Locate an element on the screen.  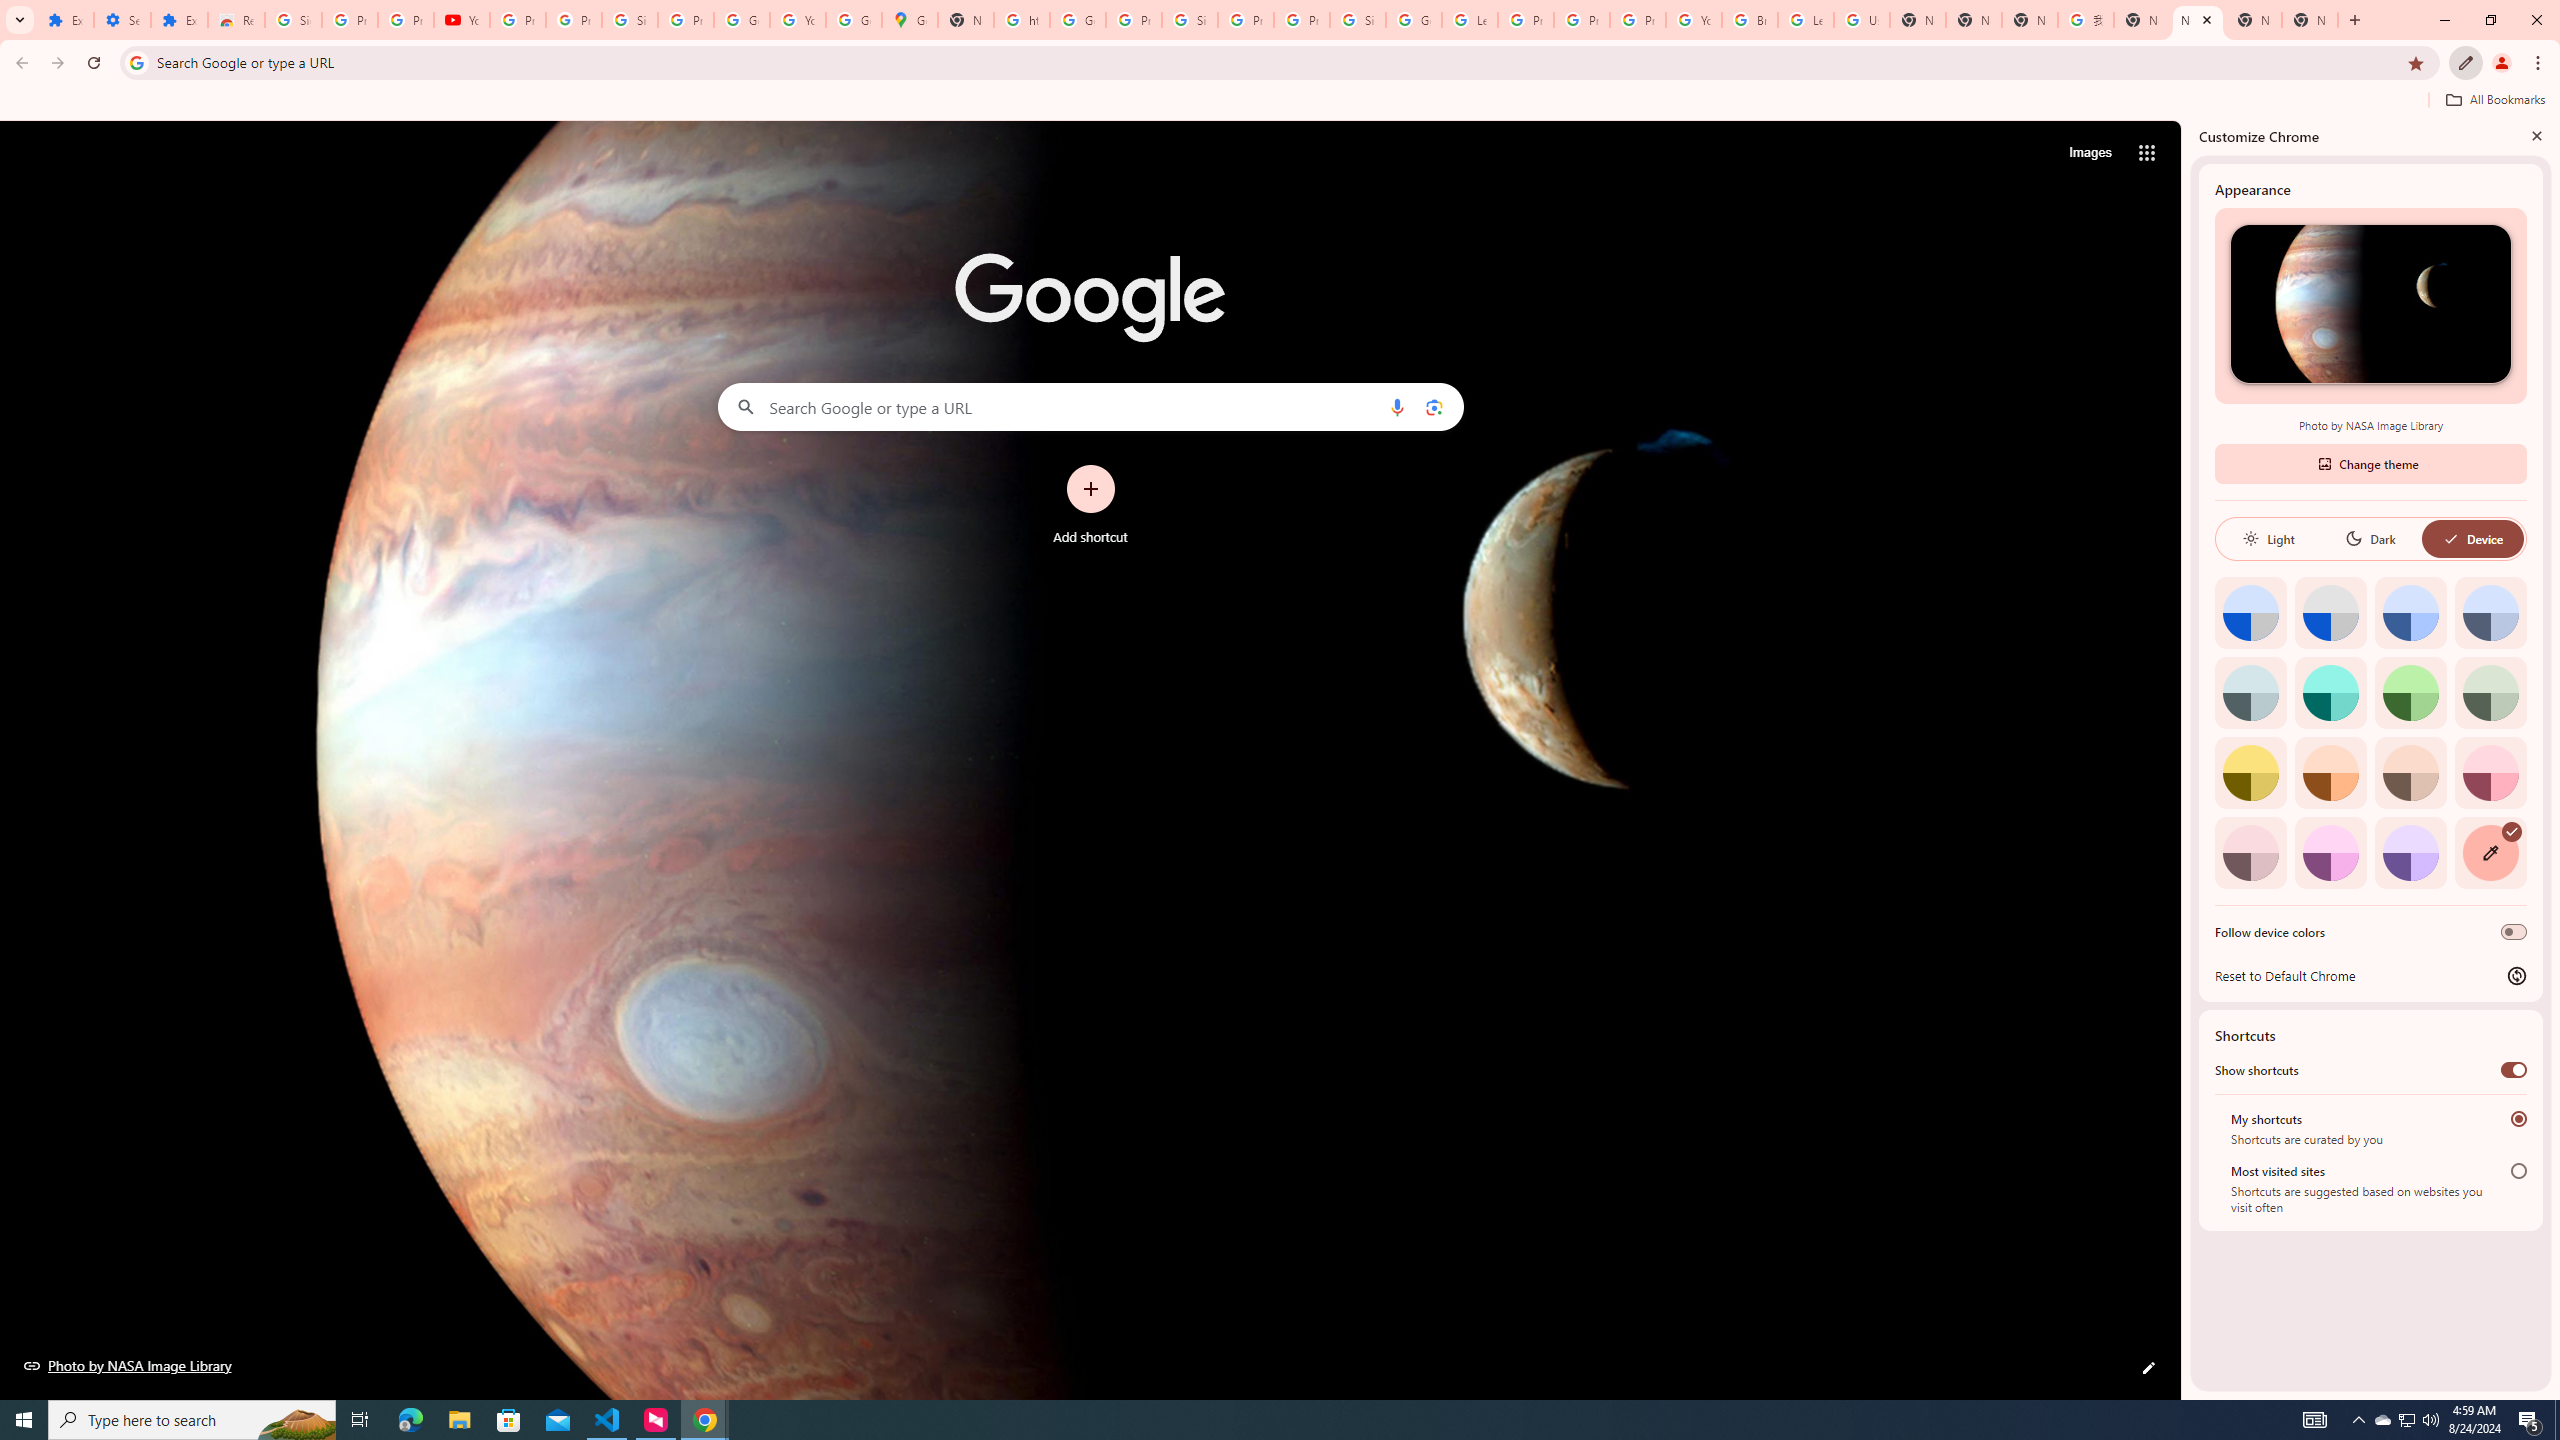
My shortcuts is located at coordinates (2518, 1118).